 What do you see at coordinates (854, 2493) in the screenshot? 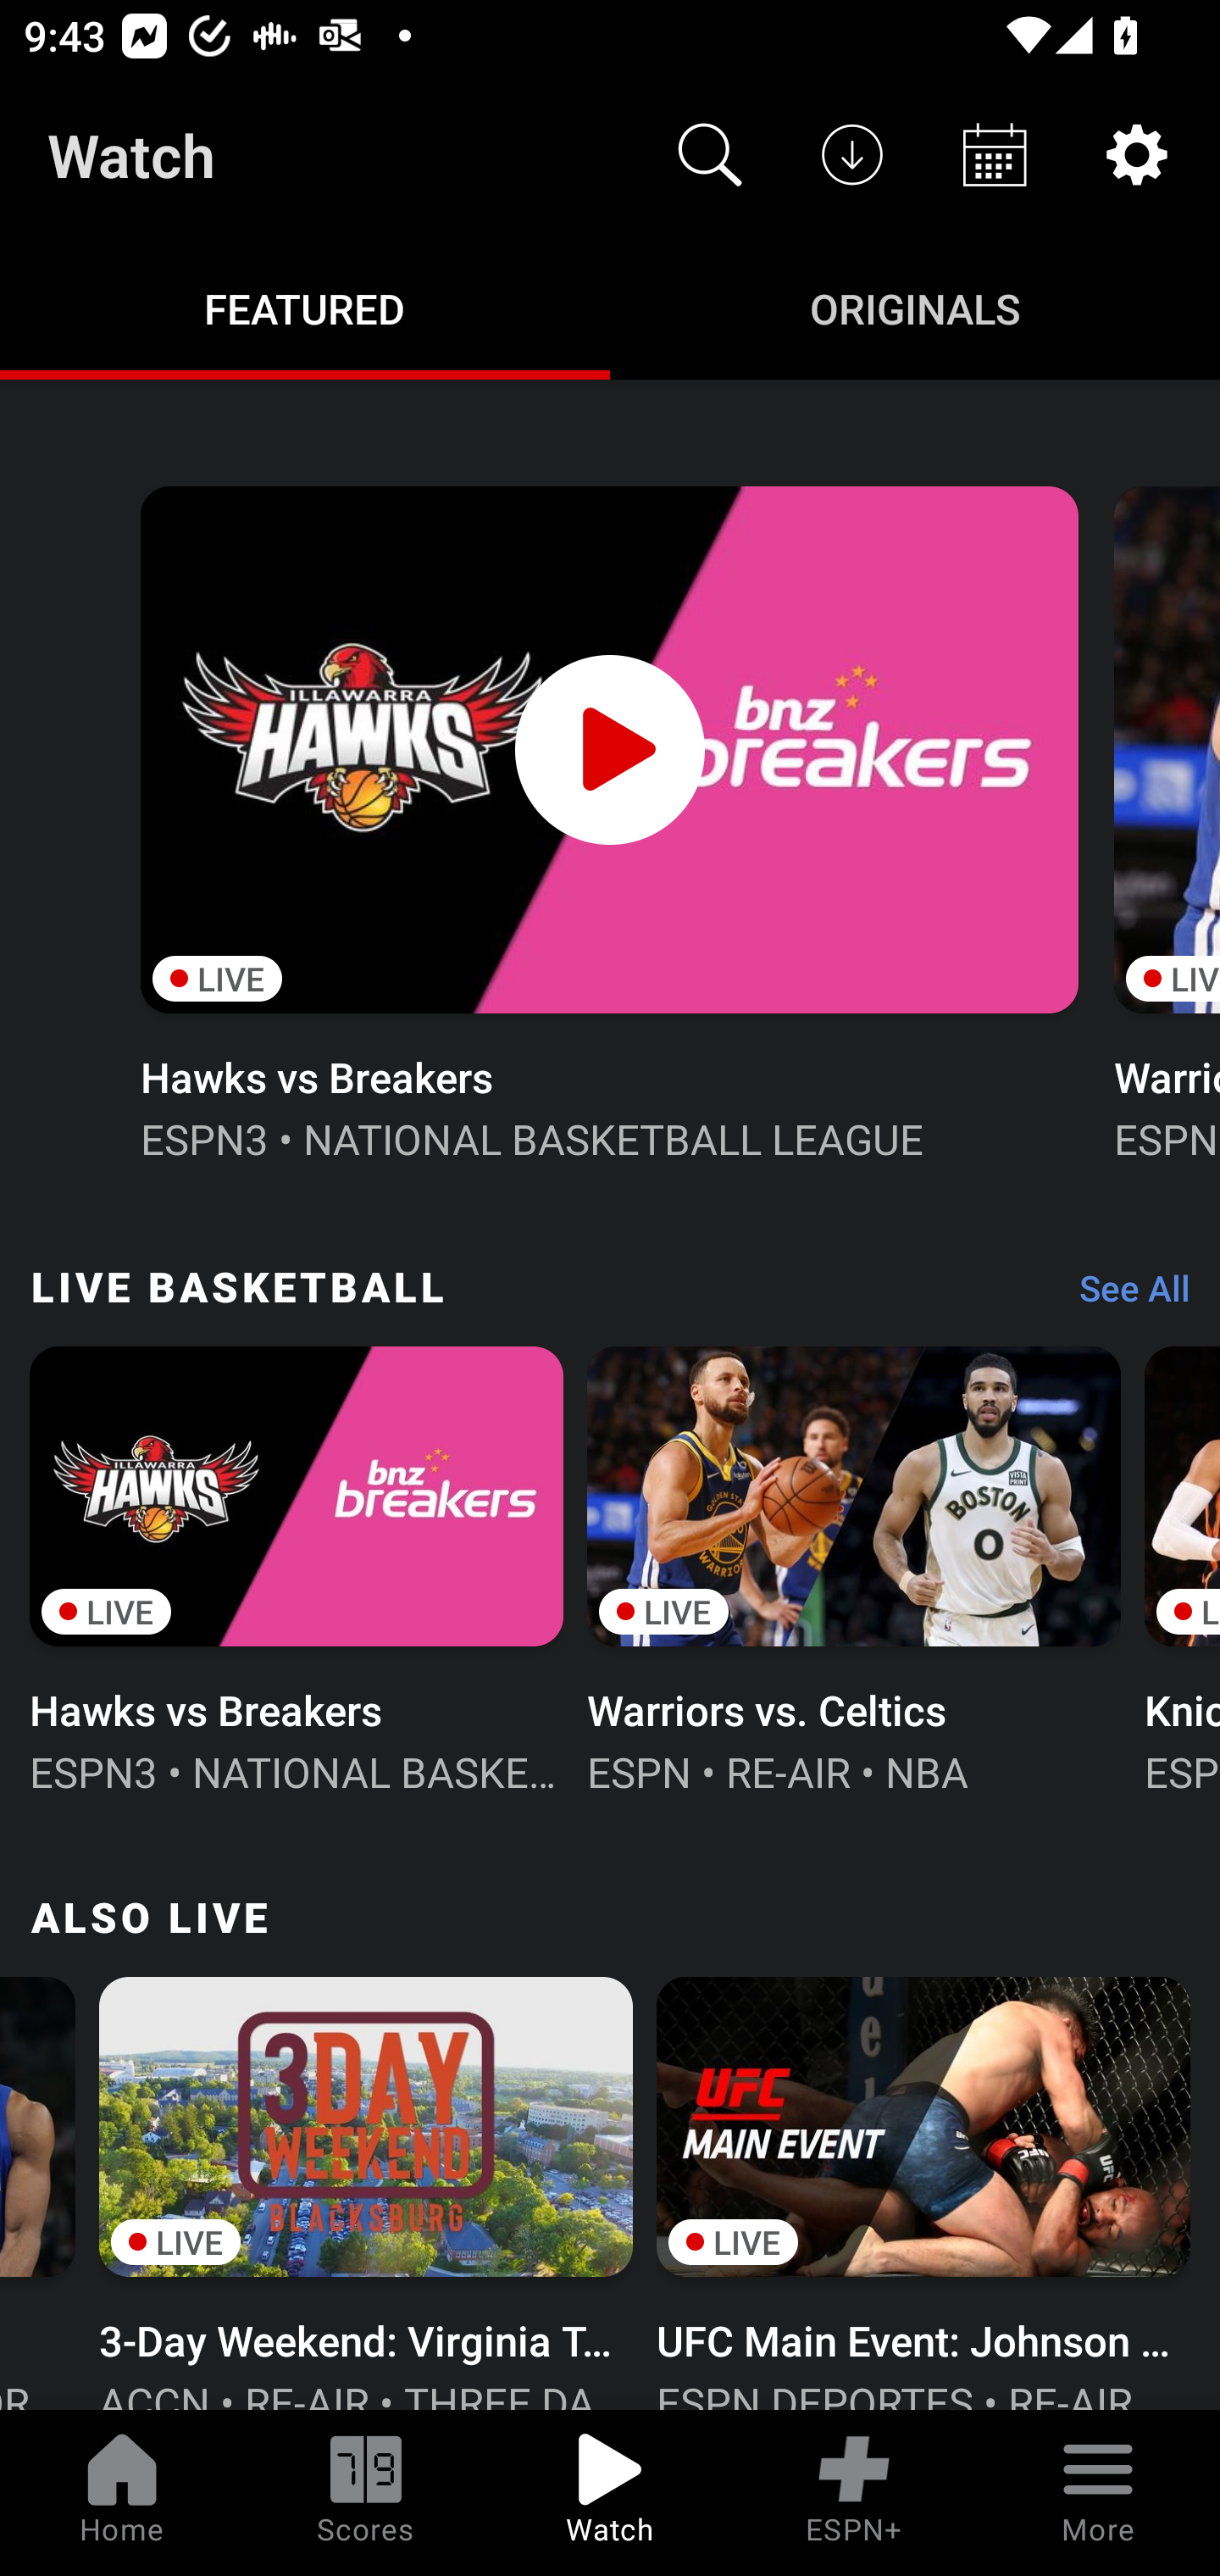
I see `ESPN+` at bounding box center [854, 2493].